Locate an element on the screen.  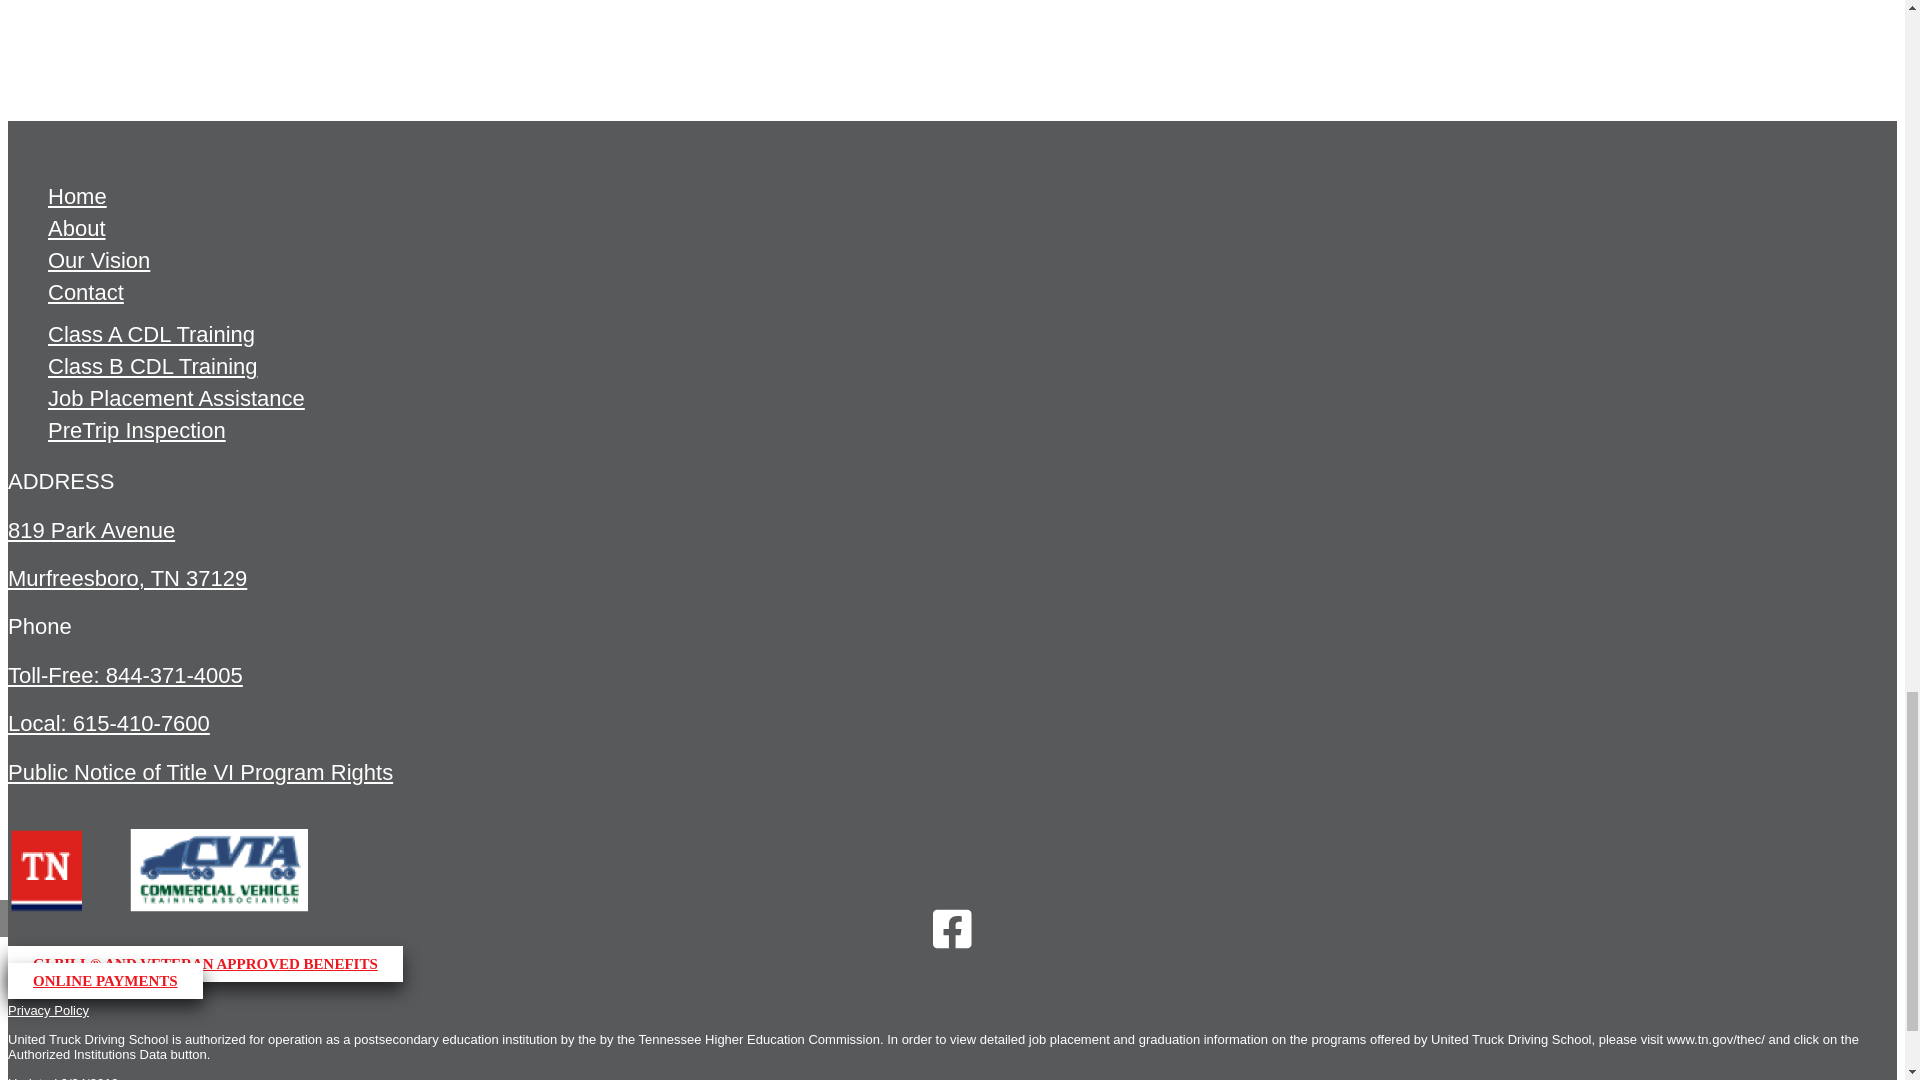
Class A CDL Training is located at coordinates (152, 336).